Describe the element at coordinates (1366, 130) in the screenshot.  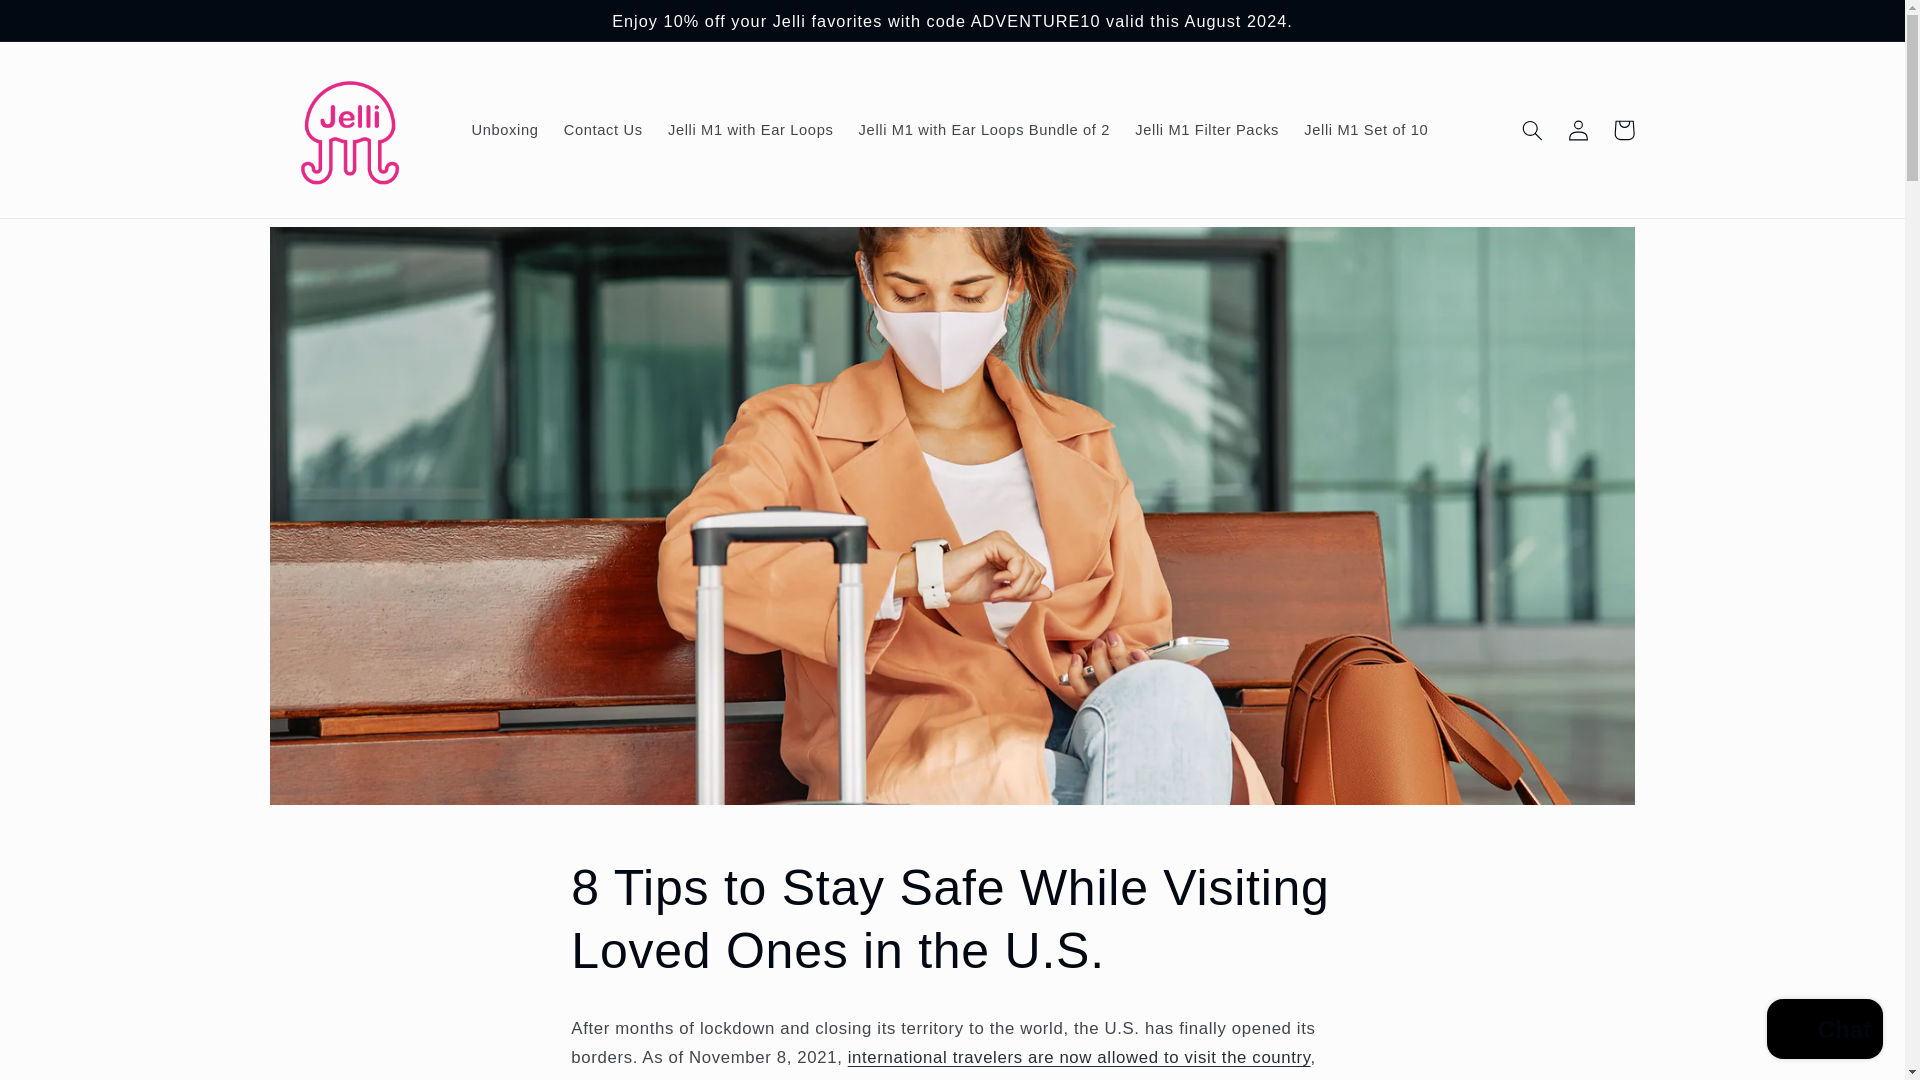
I see `Jelli M1 Set of 10` at that location.